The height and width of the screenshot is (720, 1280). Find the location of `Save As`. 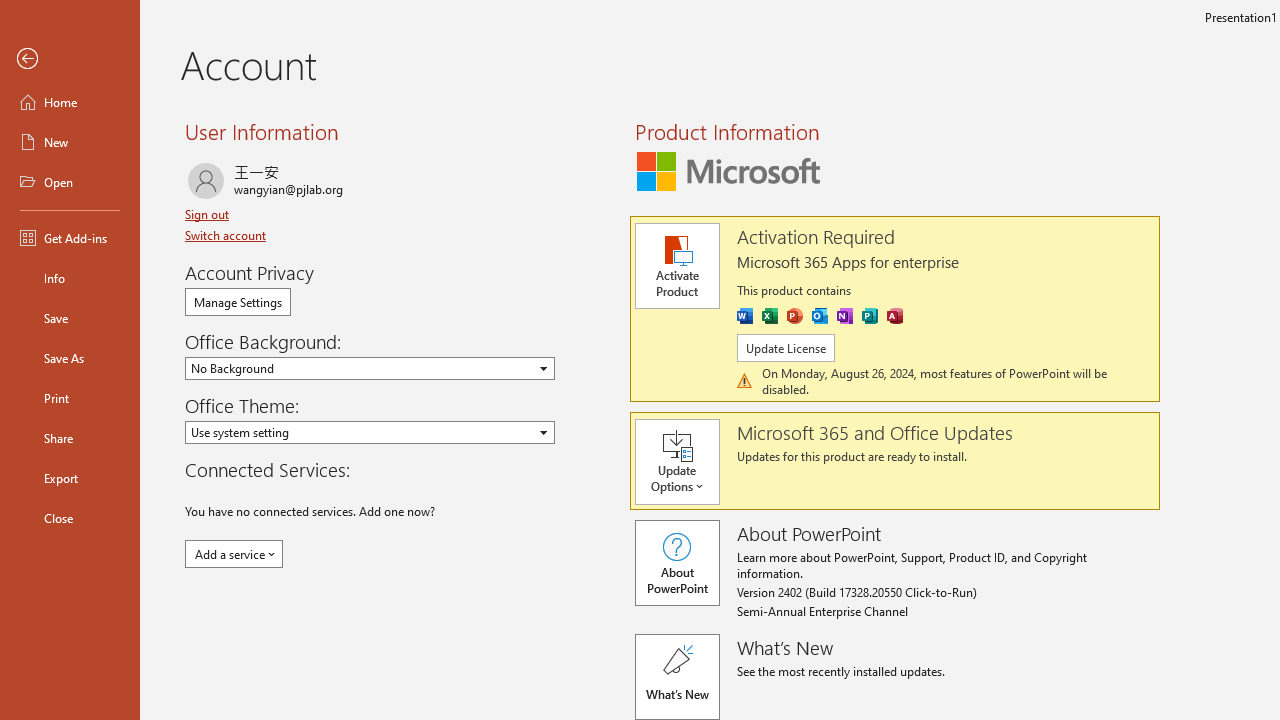

Save As is located at coordinates (70, 358).